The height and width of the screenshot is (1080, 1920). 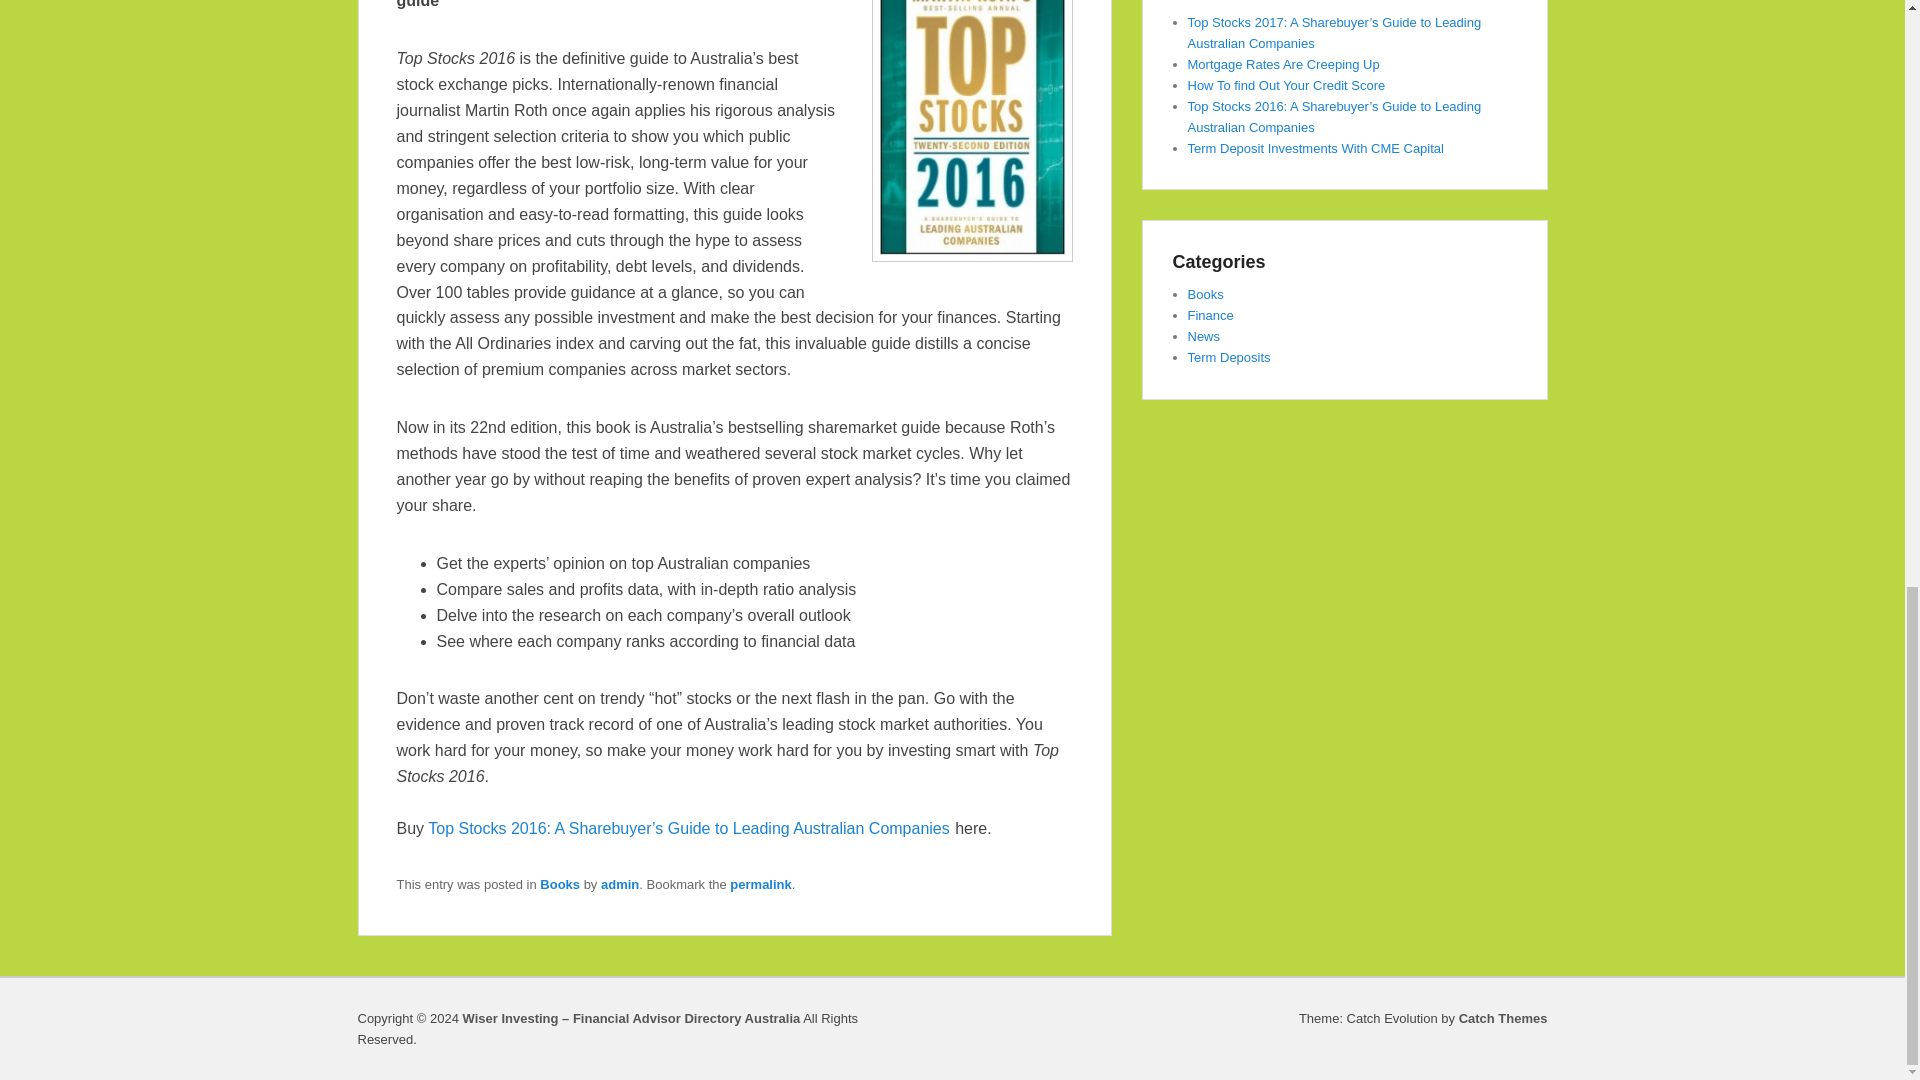 I want to click on Catch Themes, so click(x=1503, y=1018).